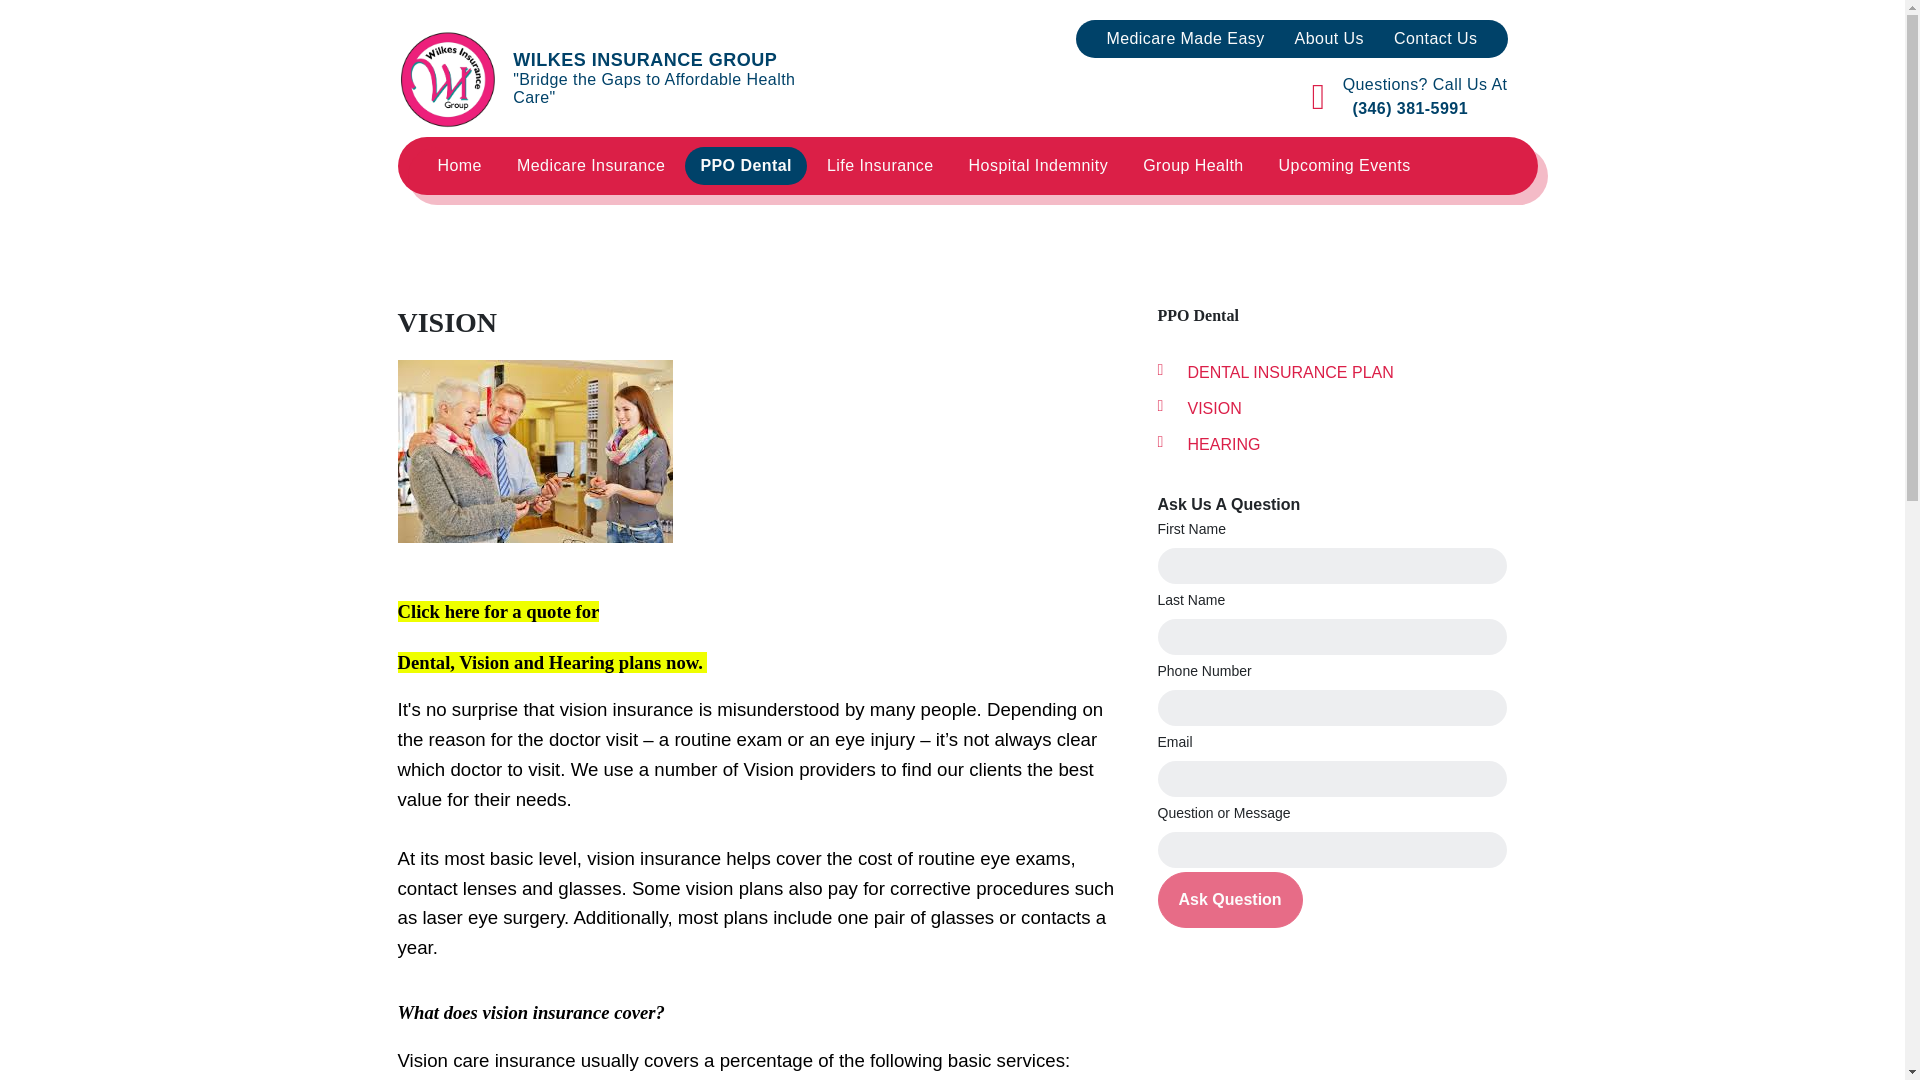 Image resolution: width=1920 pixels, height=1080 pixels. I want to click on Click here for a quote for, so click(498, 611).